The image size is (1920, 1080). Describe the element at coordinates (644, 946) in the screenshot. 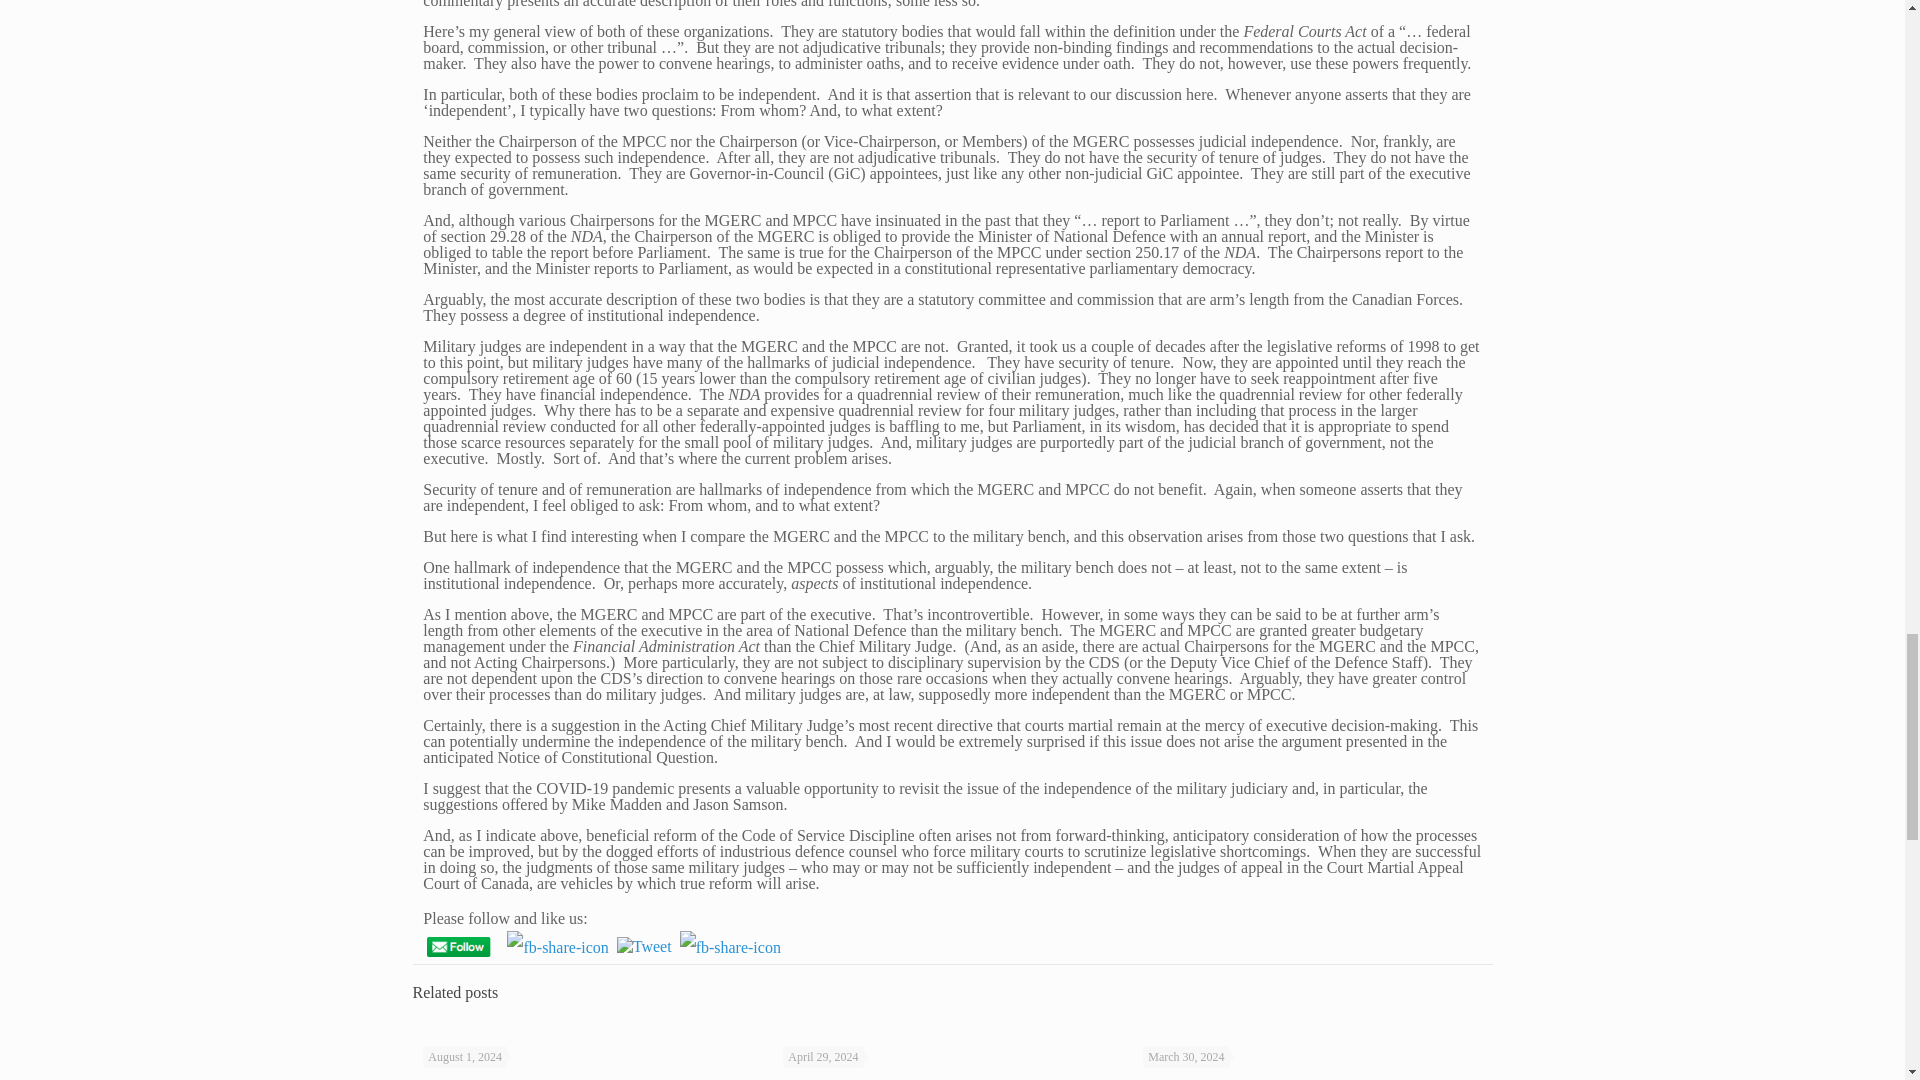

I see `Tweet` at that location.